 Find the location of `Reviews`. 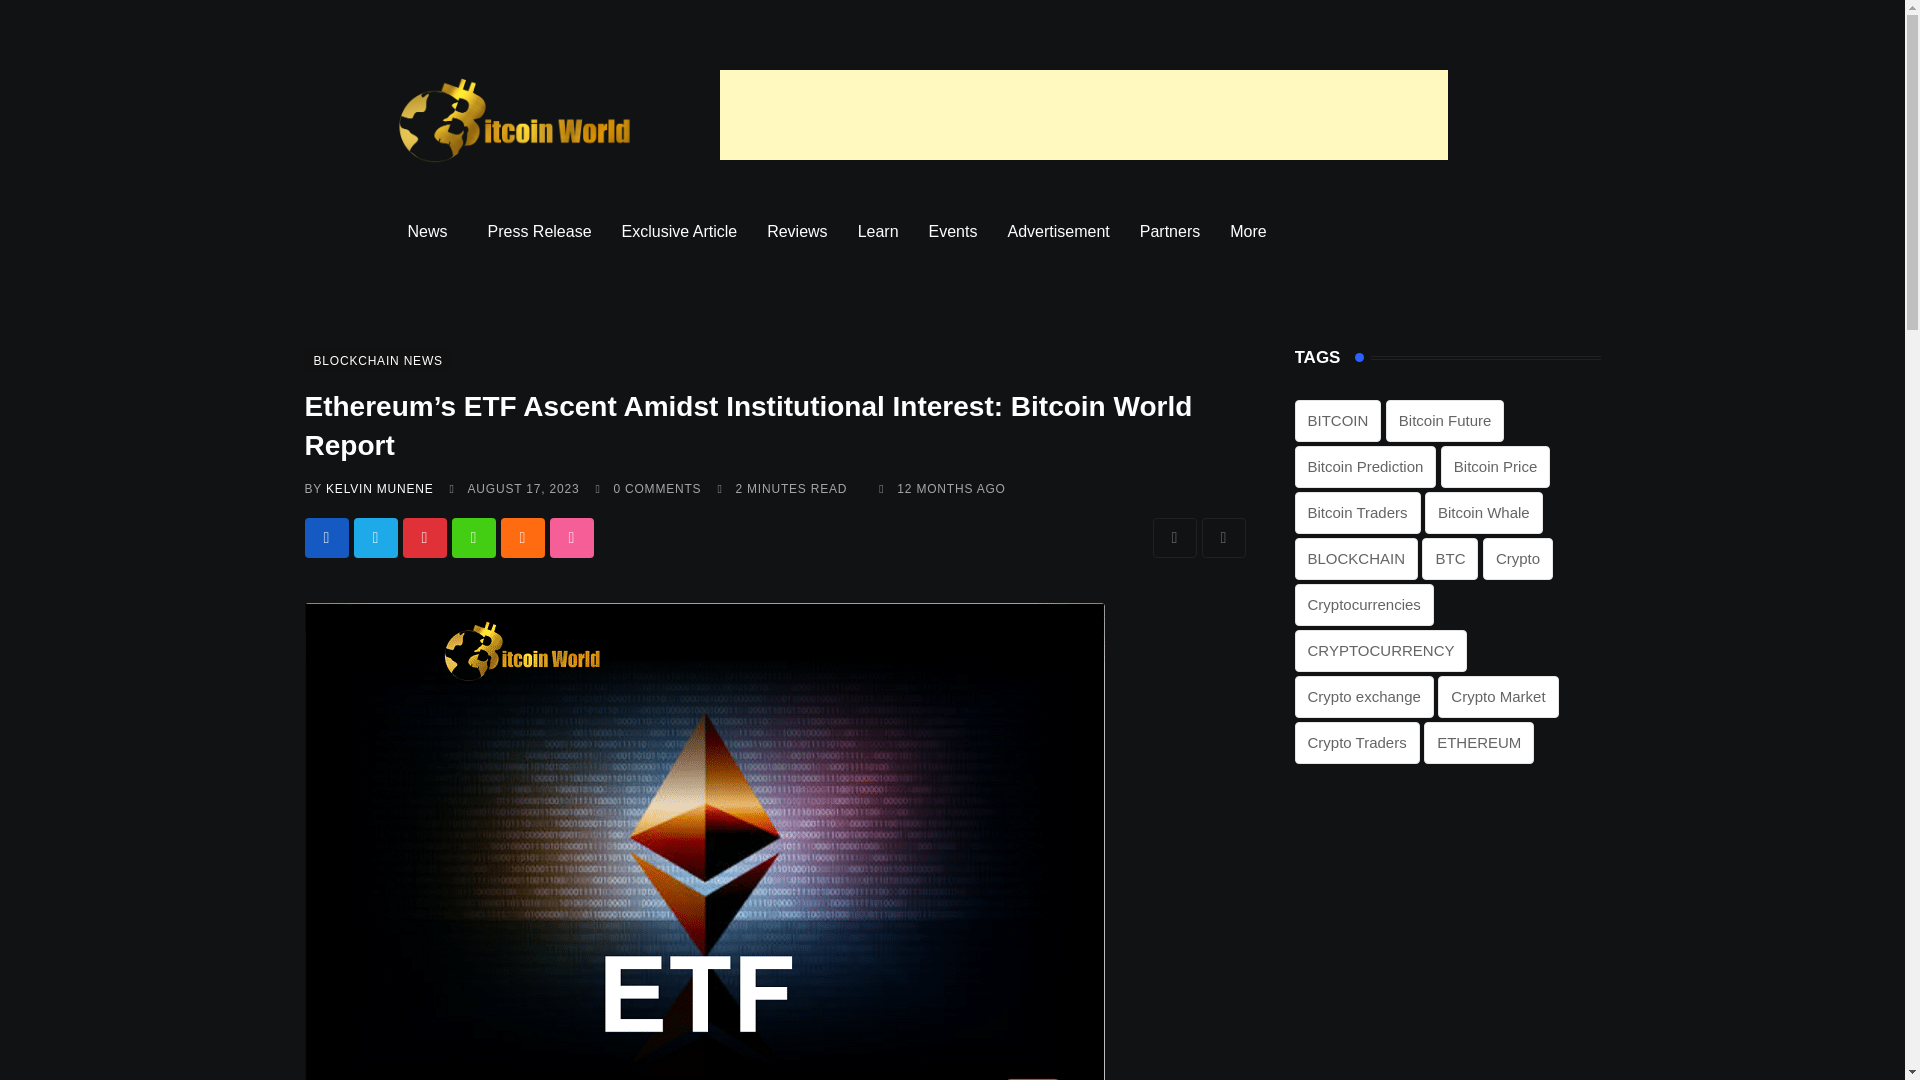

Reviews is located at coordinates (797, 232).